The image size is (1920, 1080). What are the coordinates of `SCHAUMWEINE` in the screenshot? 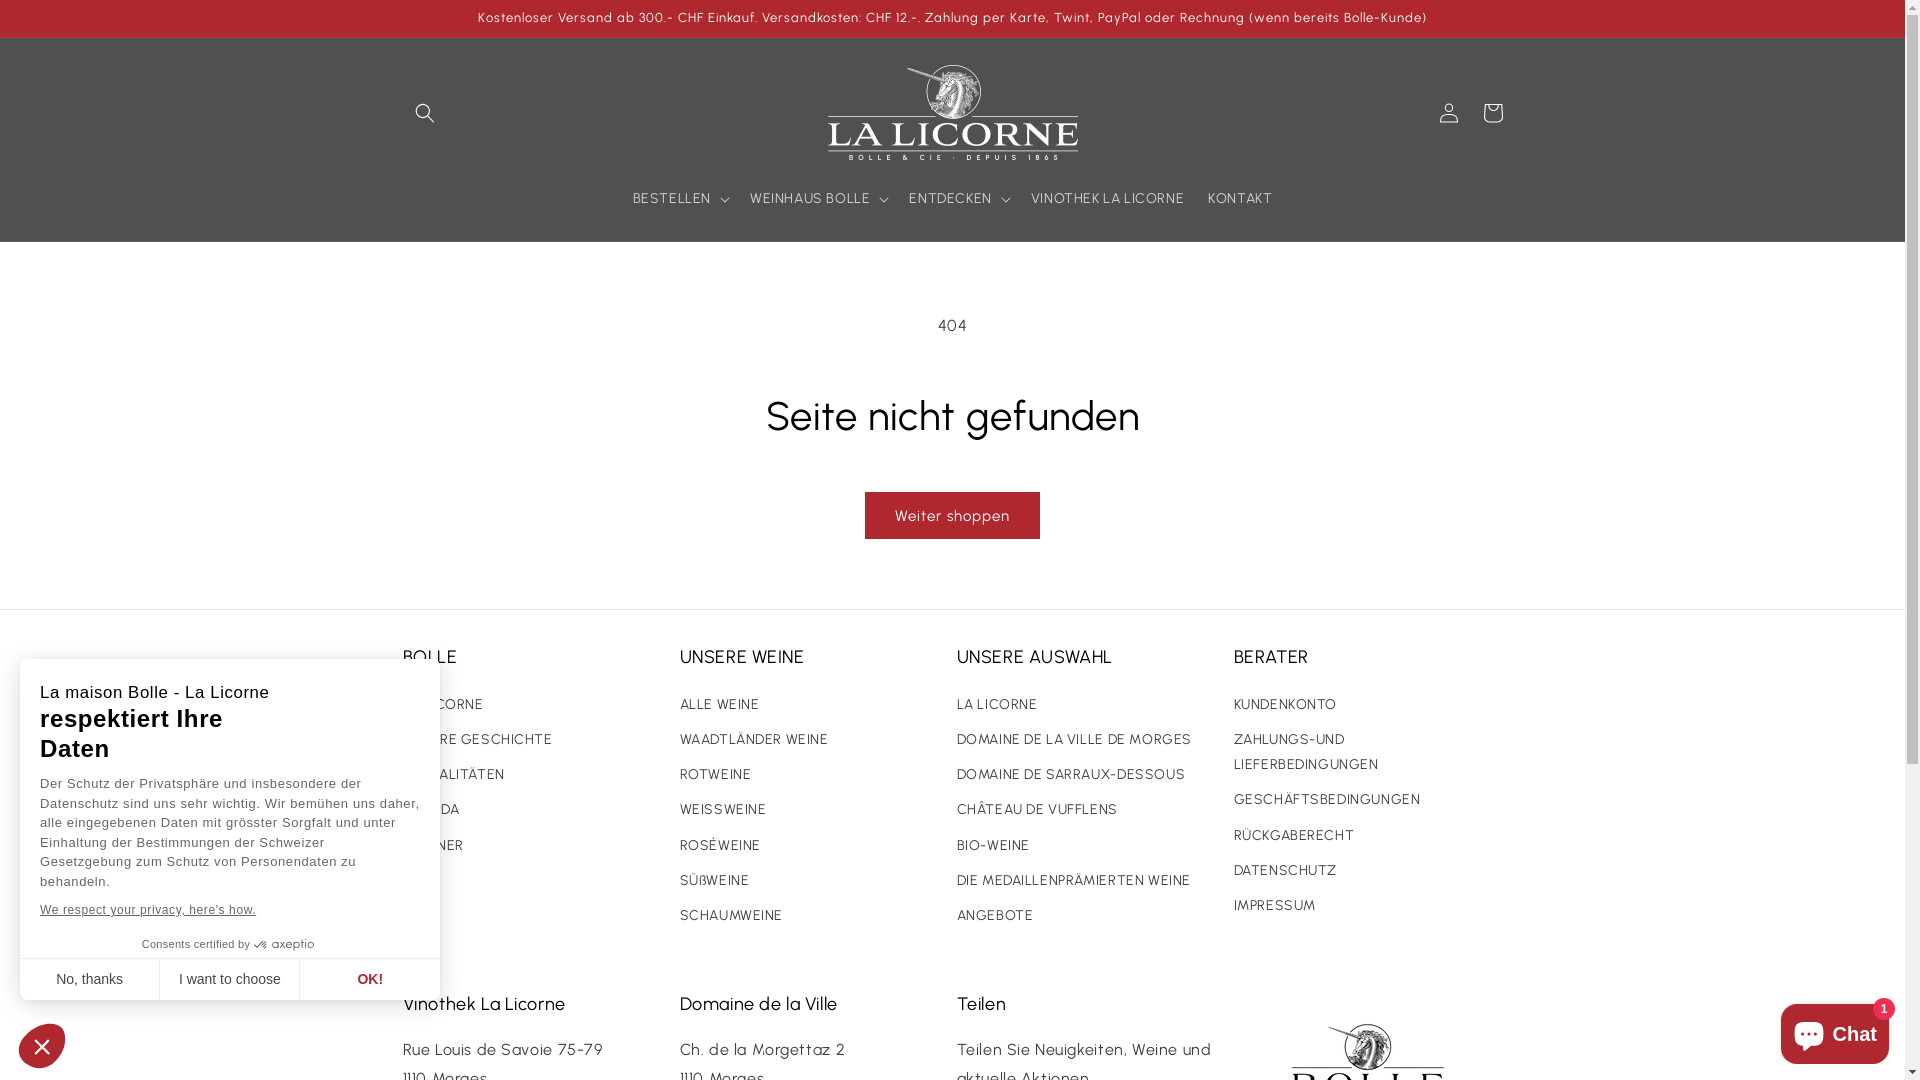 It's located at (732, 916).